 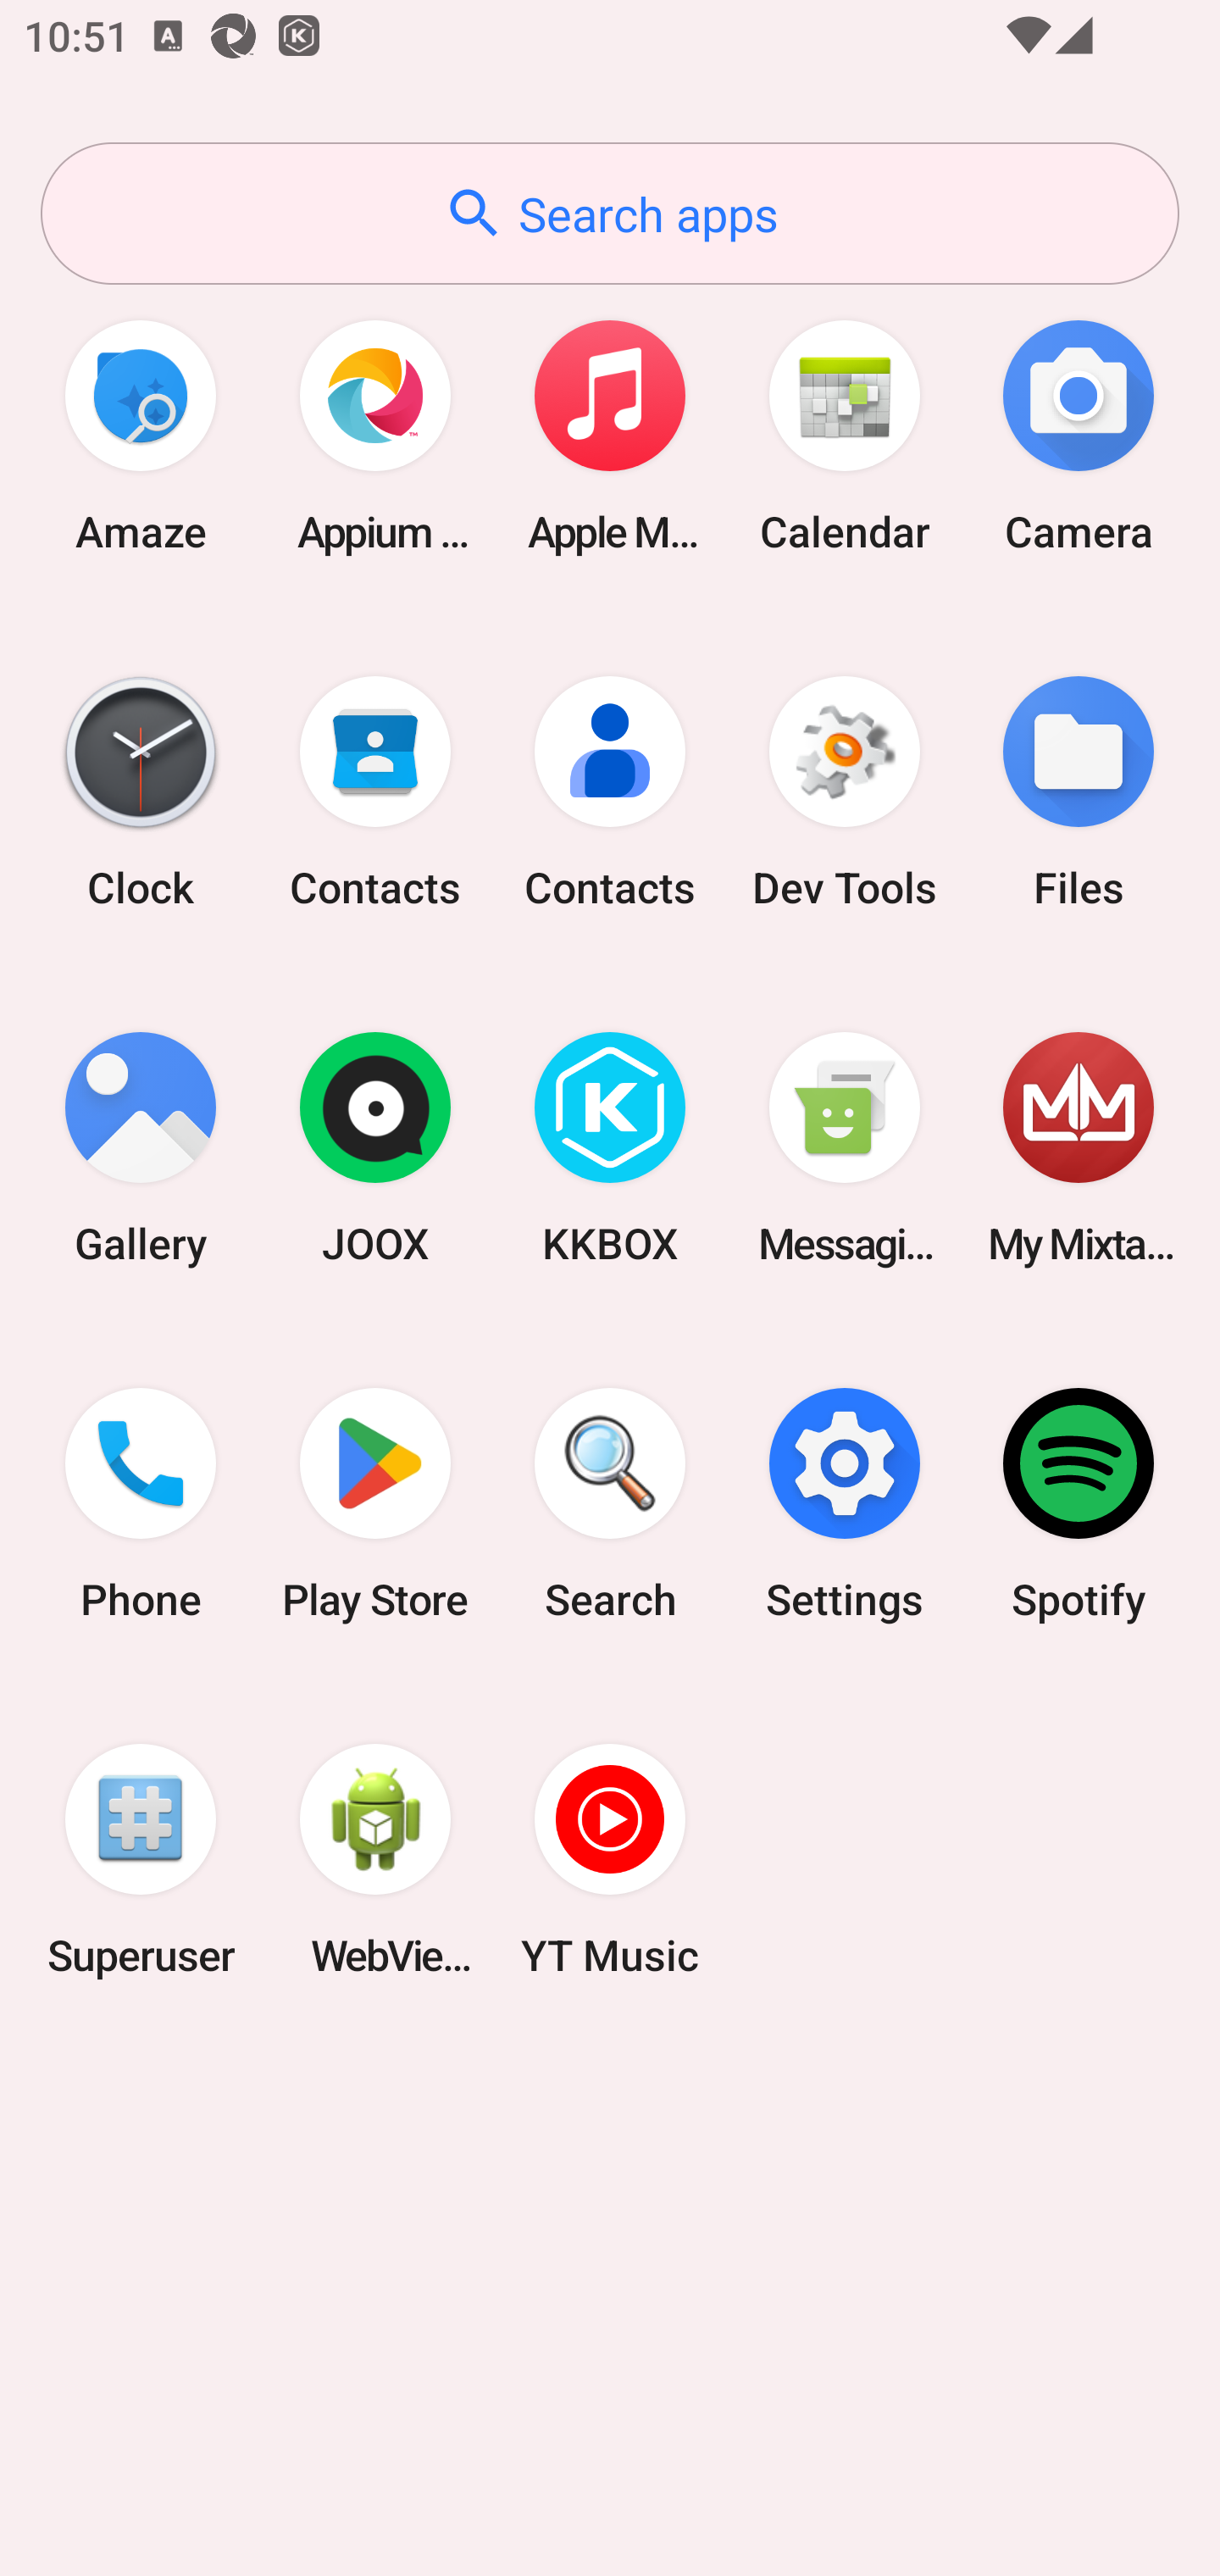 I want to click on Search, so click(x=610, y=1504).